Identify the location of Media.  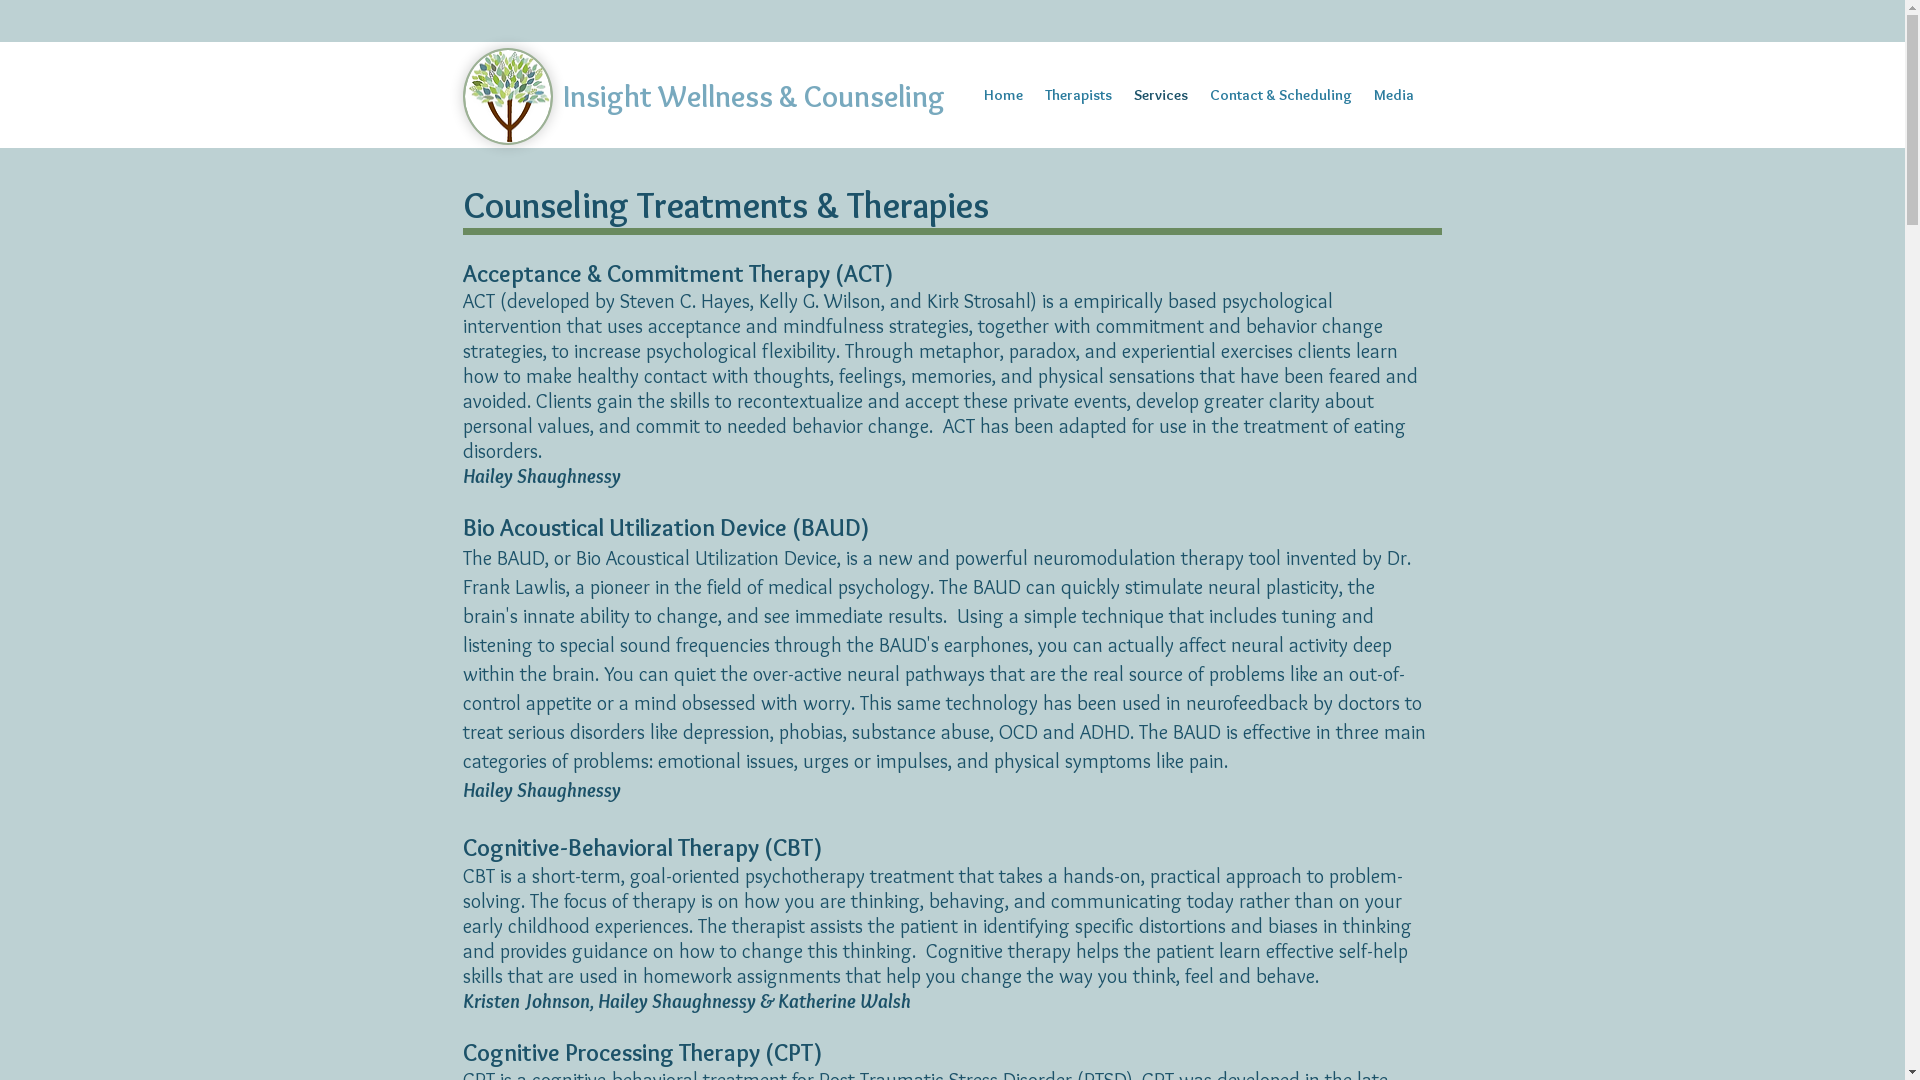
(1393, 96).